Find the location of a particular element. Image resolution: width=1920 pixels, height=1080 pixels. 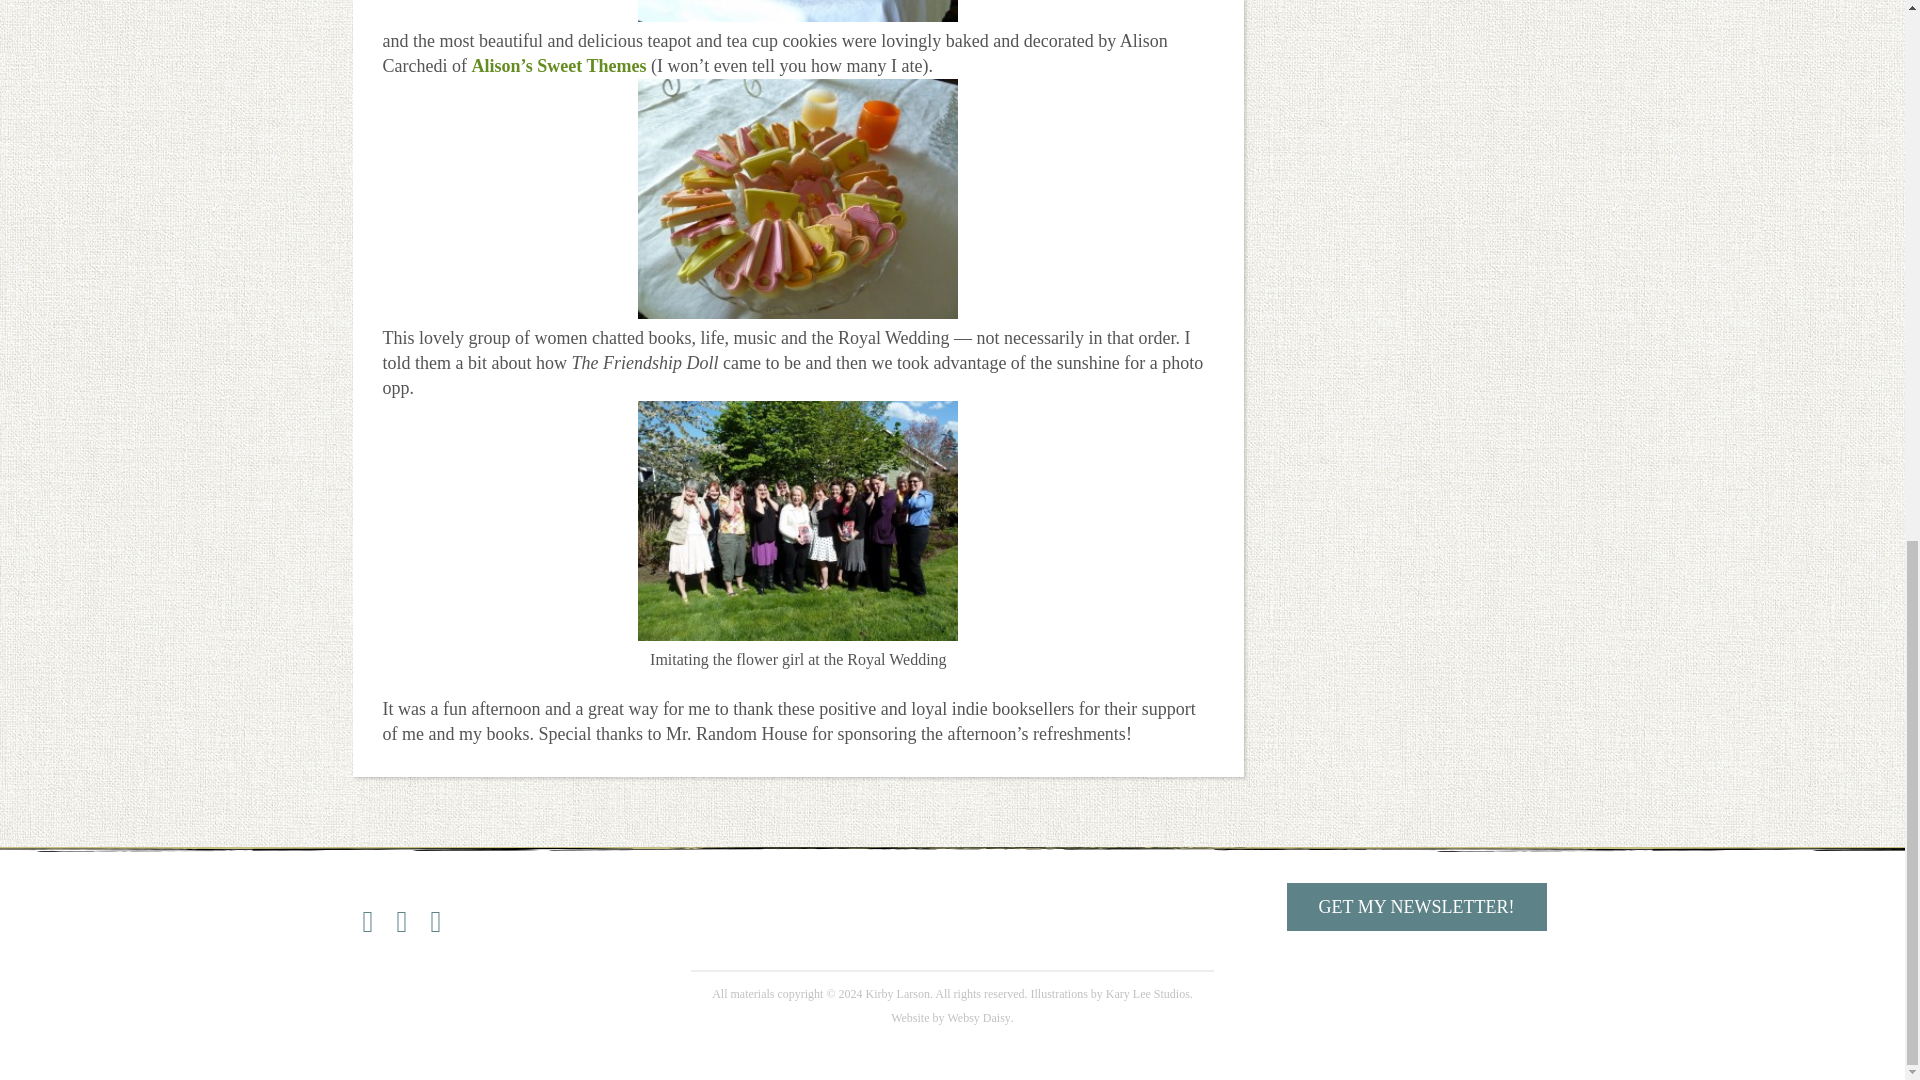

Websy Daisy is located at coordinates (980, 1017).